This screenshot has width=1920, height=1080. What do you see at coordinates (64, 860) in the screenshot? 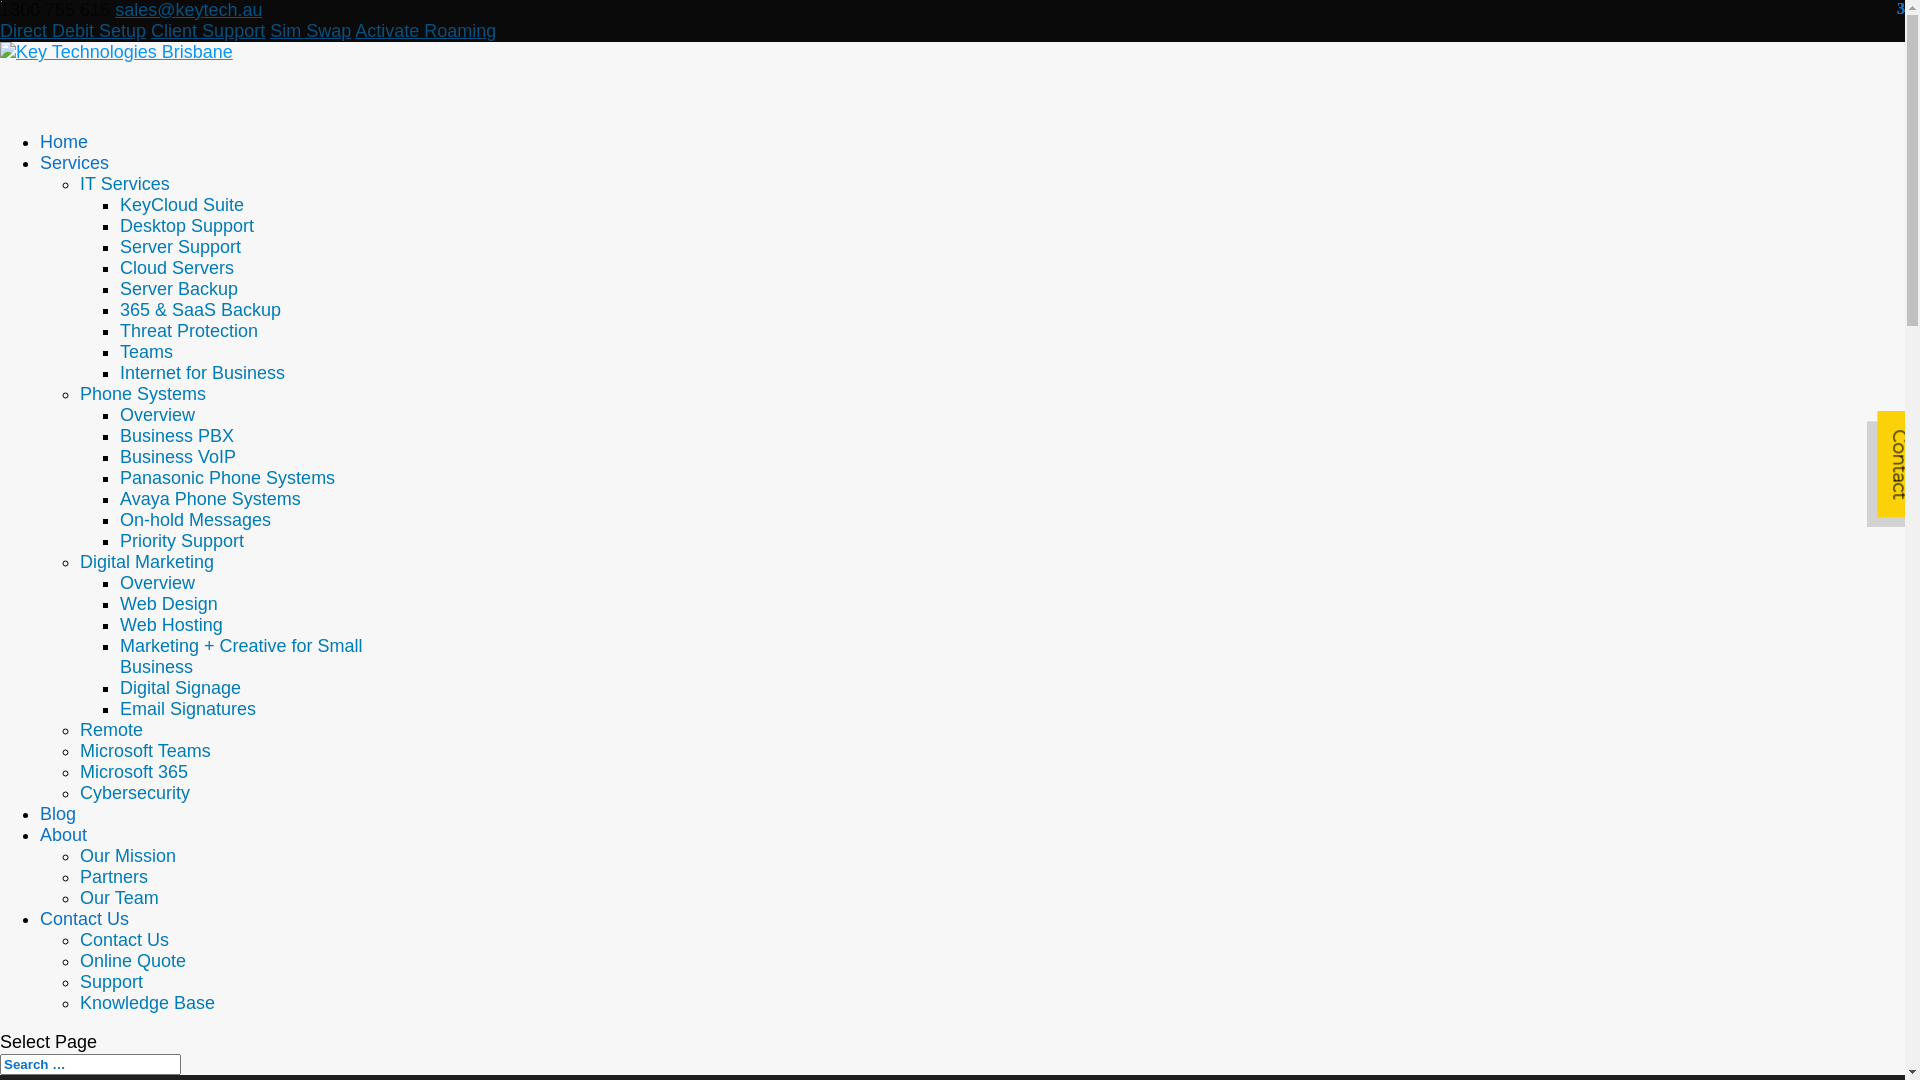
I see `About` at bounding box center [64, 860].